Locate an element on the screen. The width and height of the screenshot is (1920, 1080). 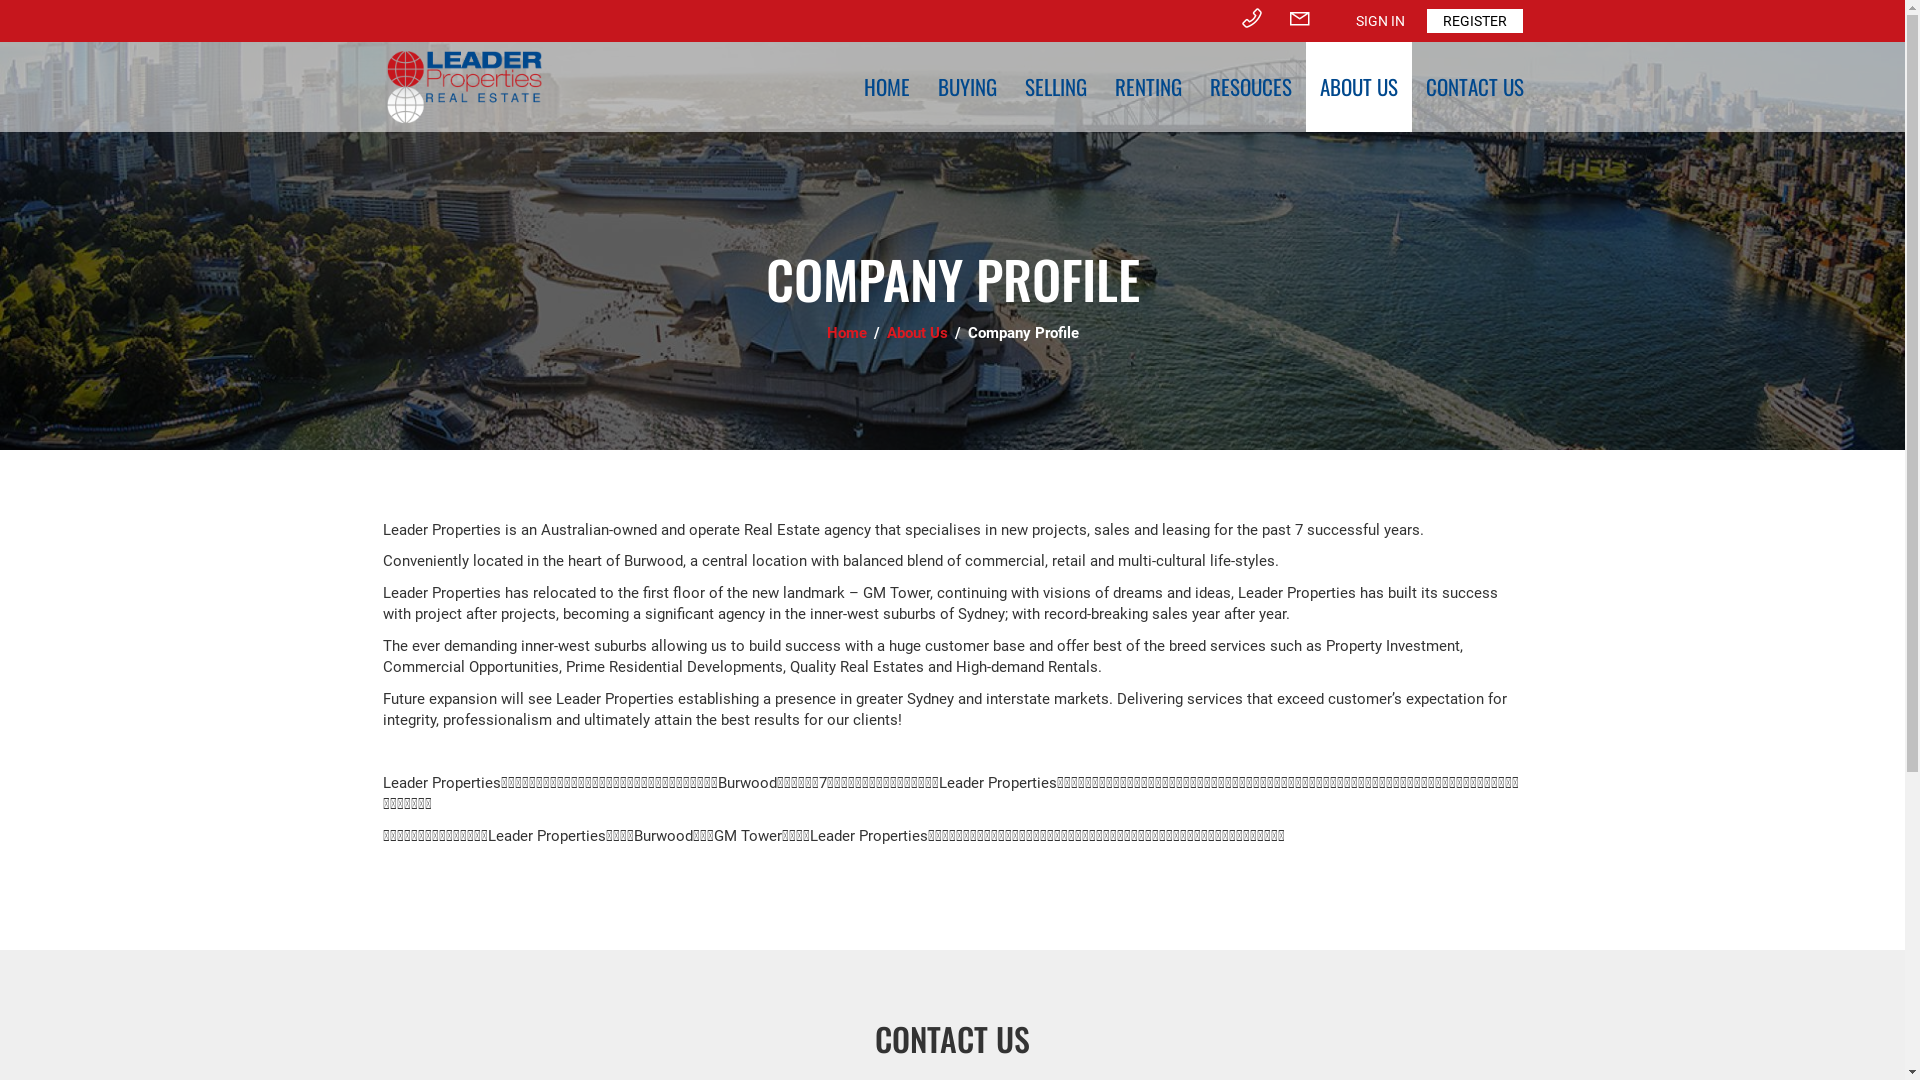
BUYING is located at coordinates (968, 87).